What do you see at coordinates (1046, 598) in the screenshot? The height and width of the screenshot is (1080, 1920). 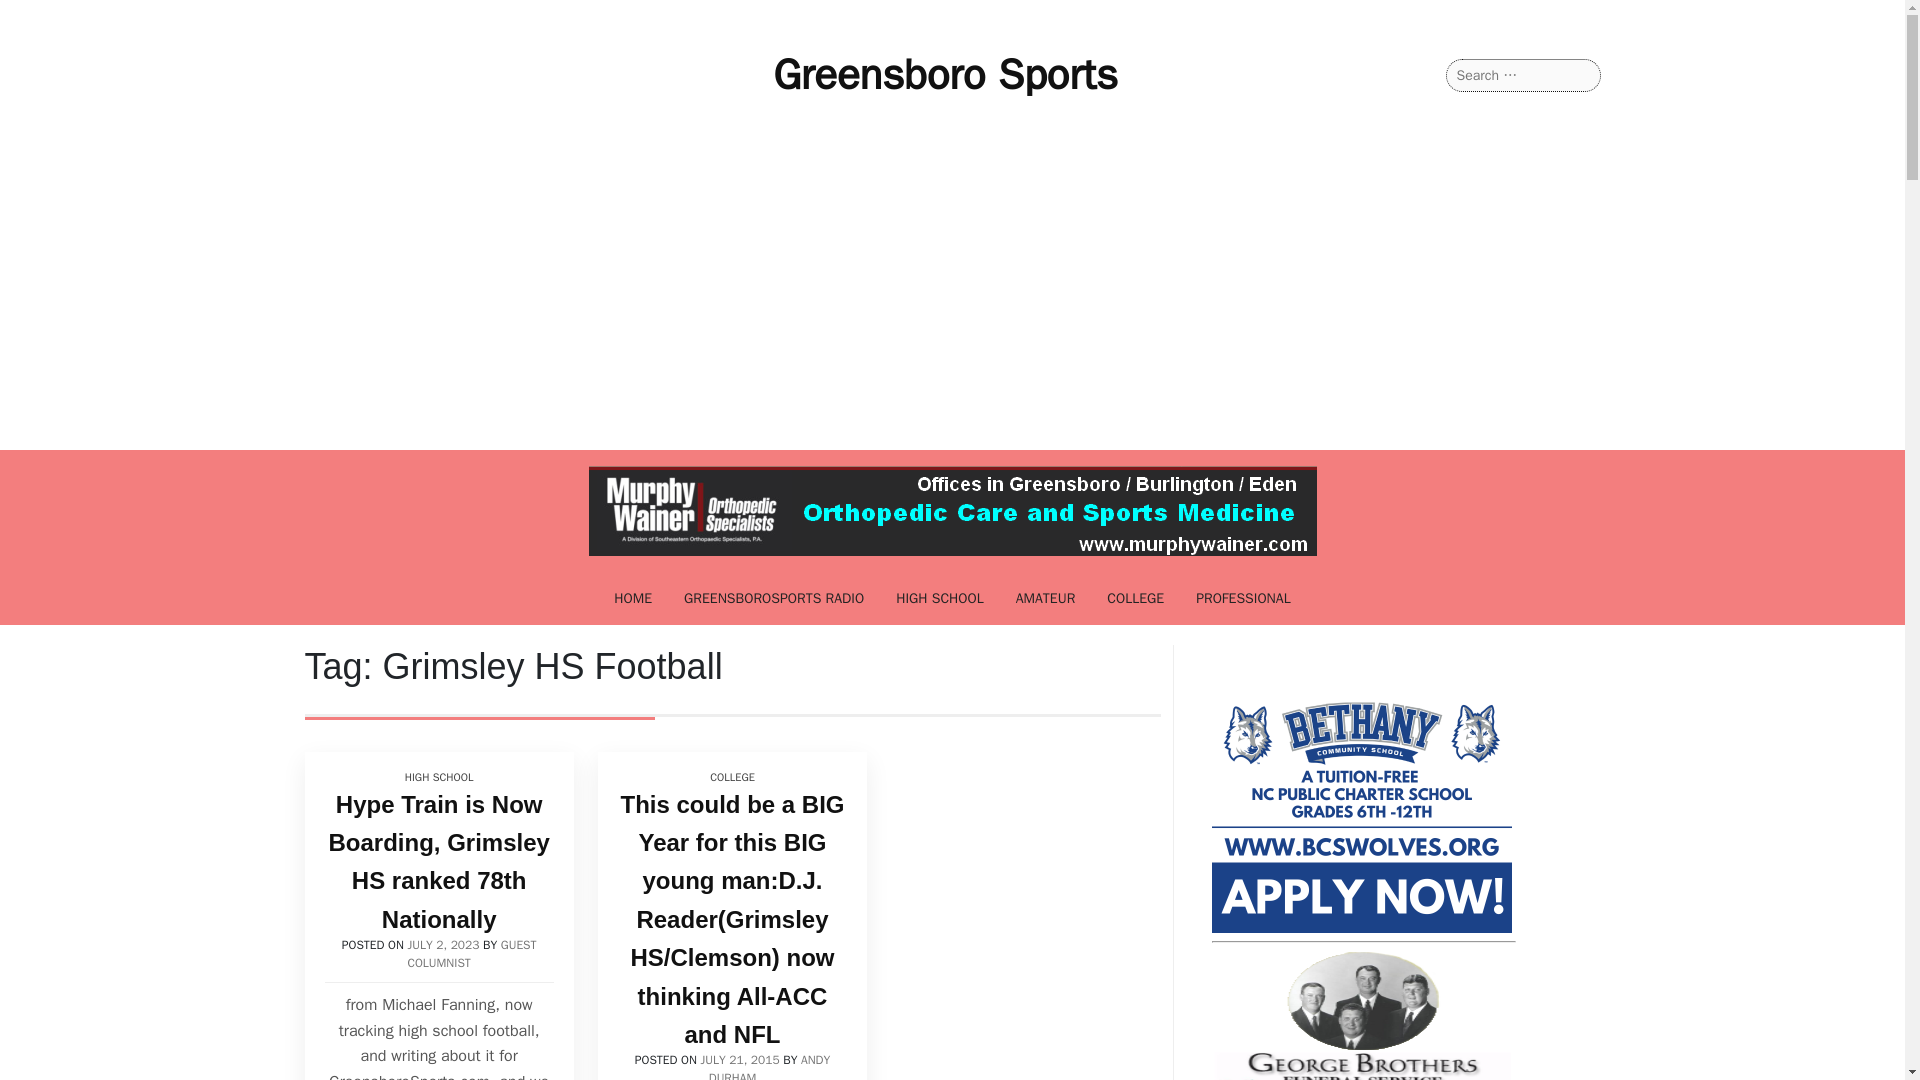 I see `AMATEUR` at bounding box center [1046, 598].